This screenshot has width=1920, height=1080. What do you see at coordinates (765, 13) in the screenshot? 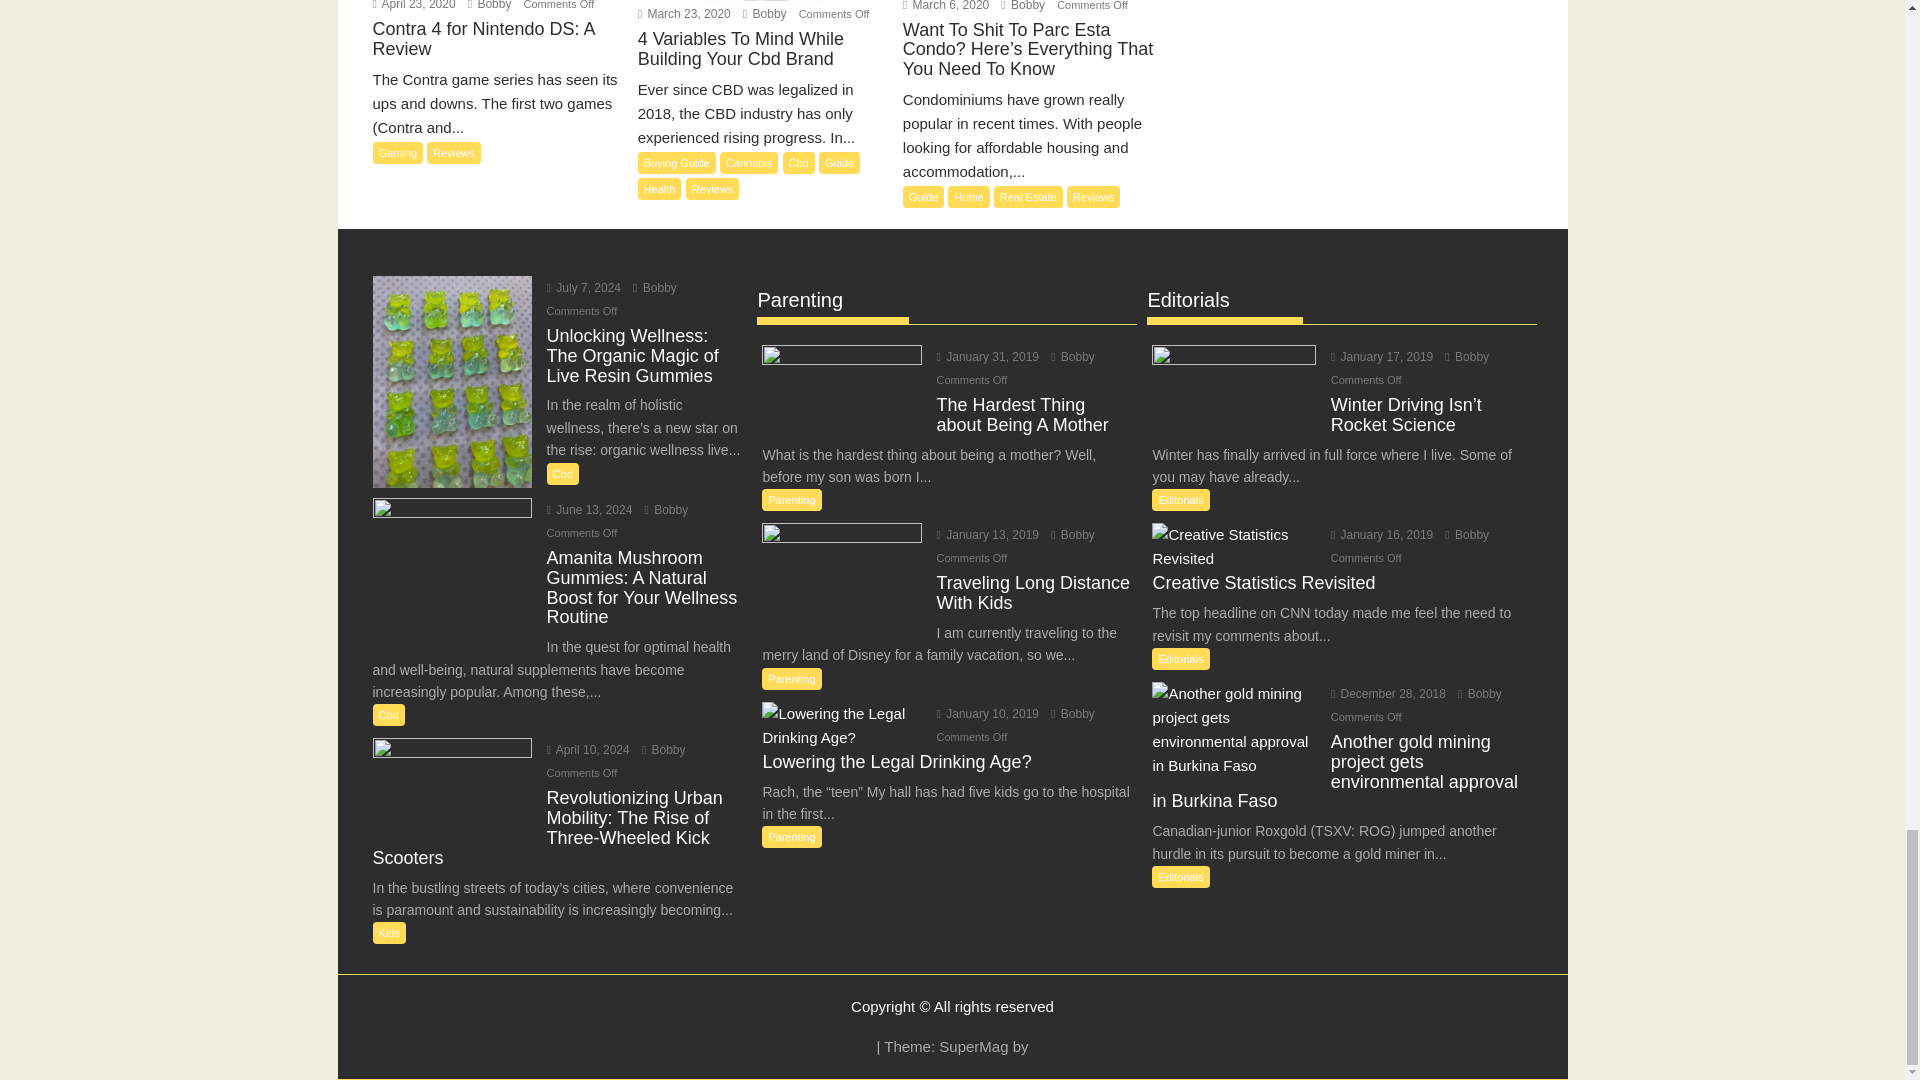
I see `Bobby` at bounding box center [765, 13].